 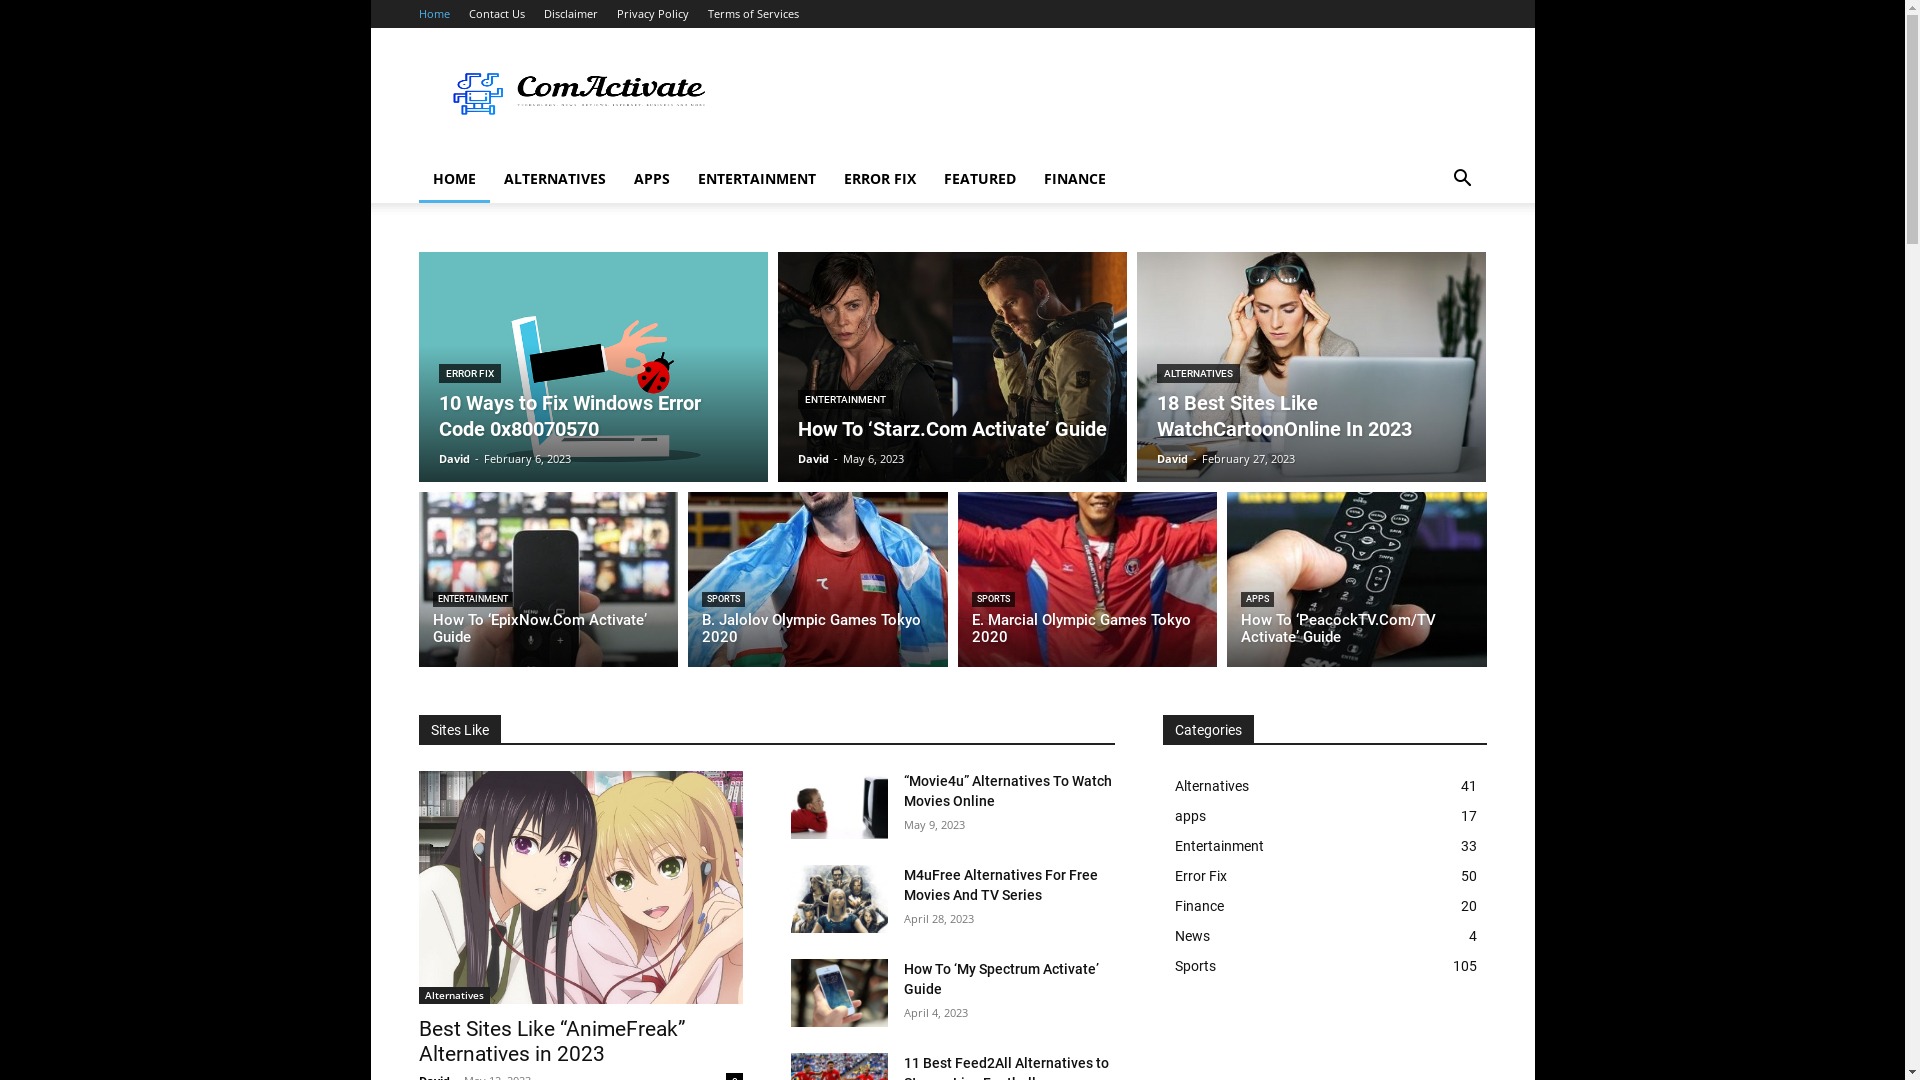 What do you see at coordinates (1432, 259) in the screenshot?
I see `Search` at bounding box center [1432, 259].